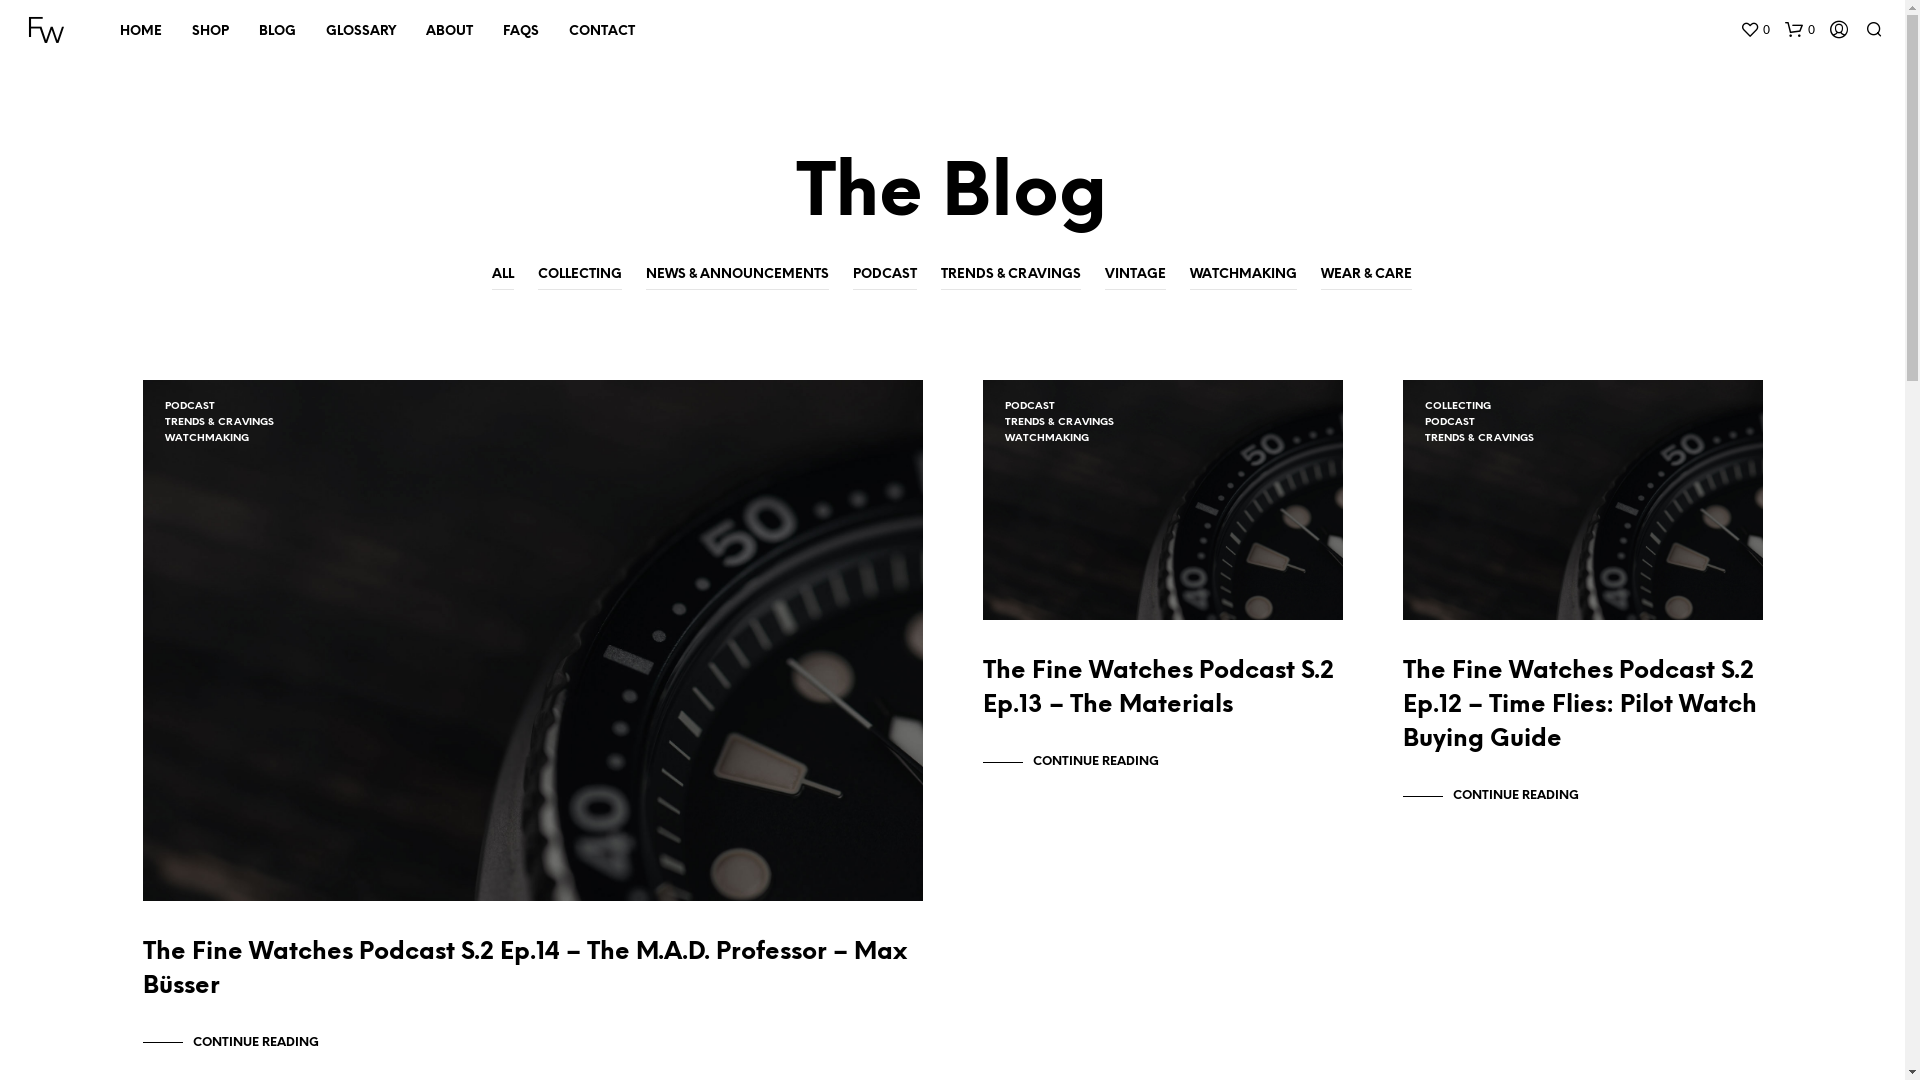  What do you see at coordinates (1490, 796) in the screenshot?
I see `CONTINUE READING` at bounding box center [1490, 796].